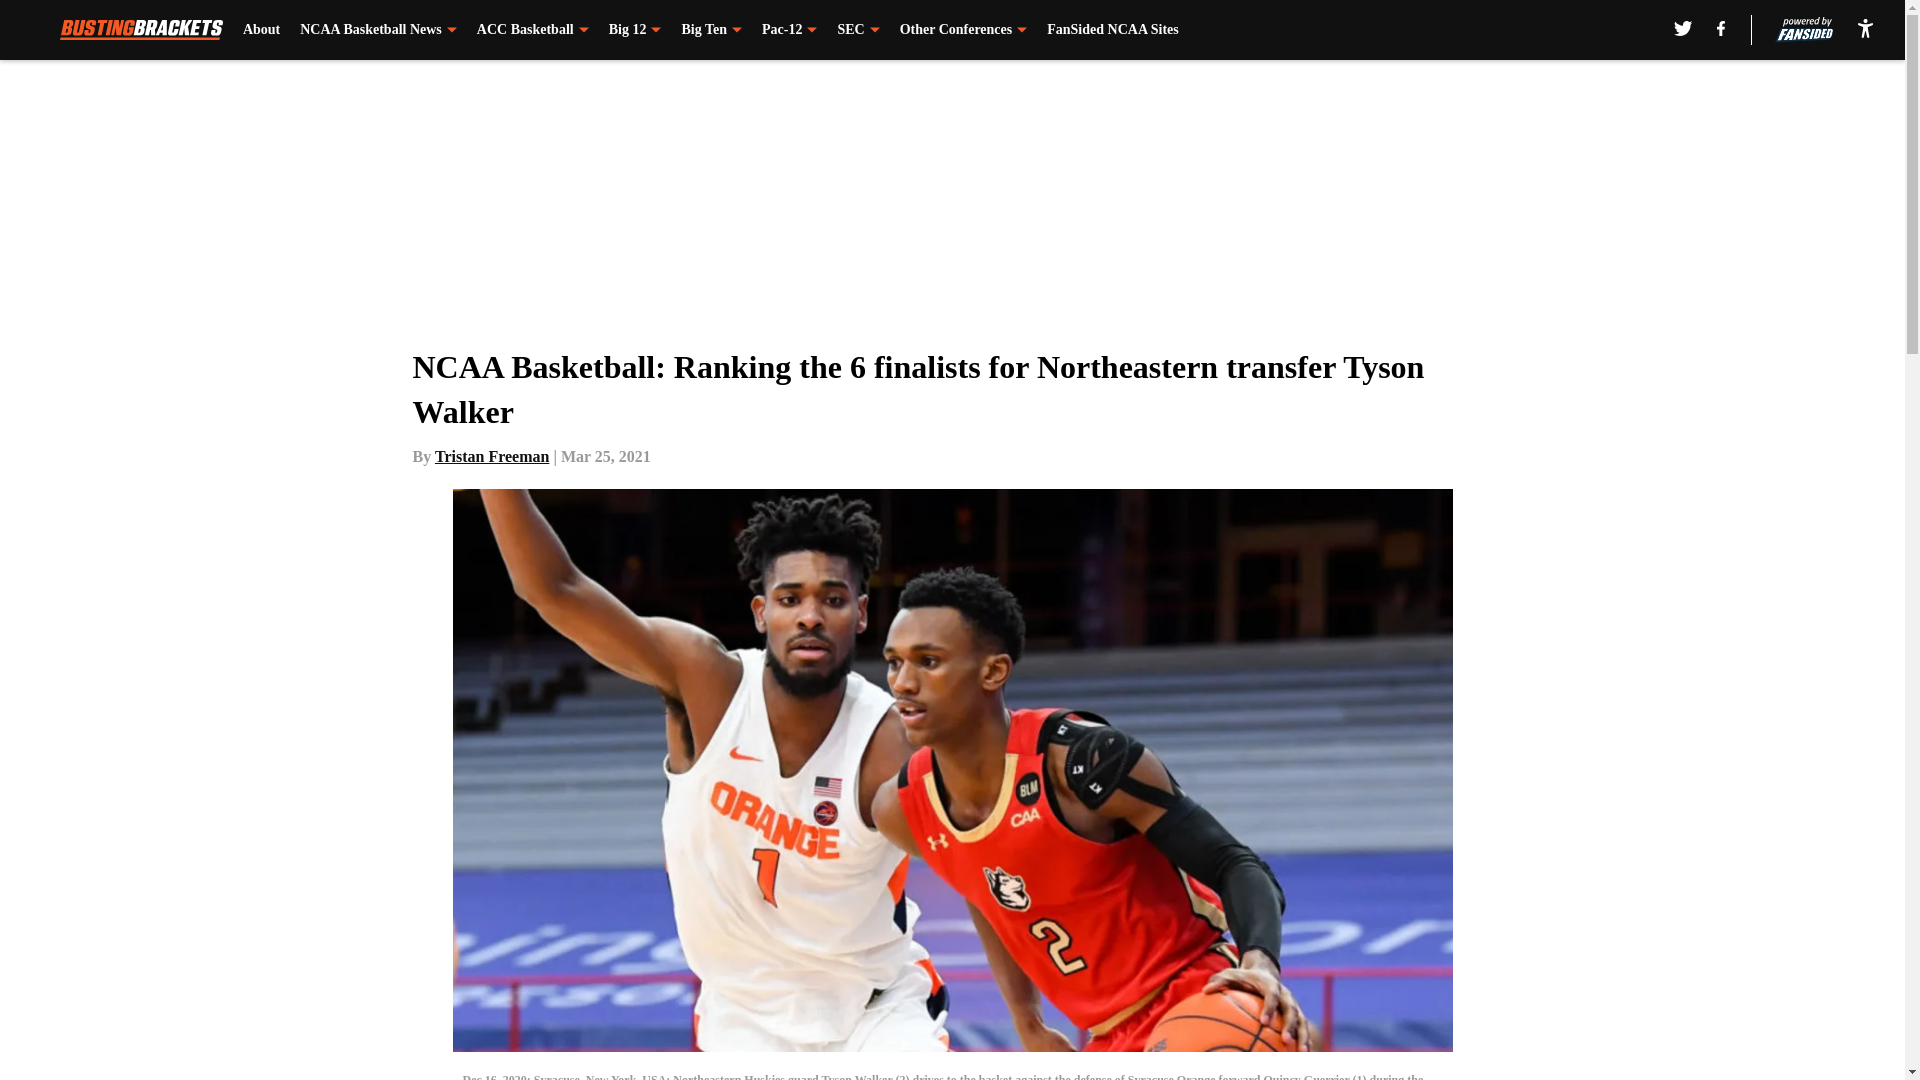 The image size is (1920, 1080). I want to click on About, so click(262, 30).